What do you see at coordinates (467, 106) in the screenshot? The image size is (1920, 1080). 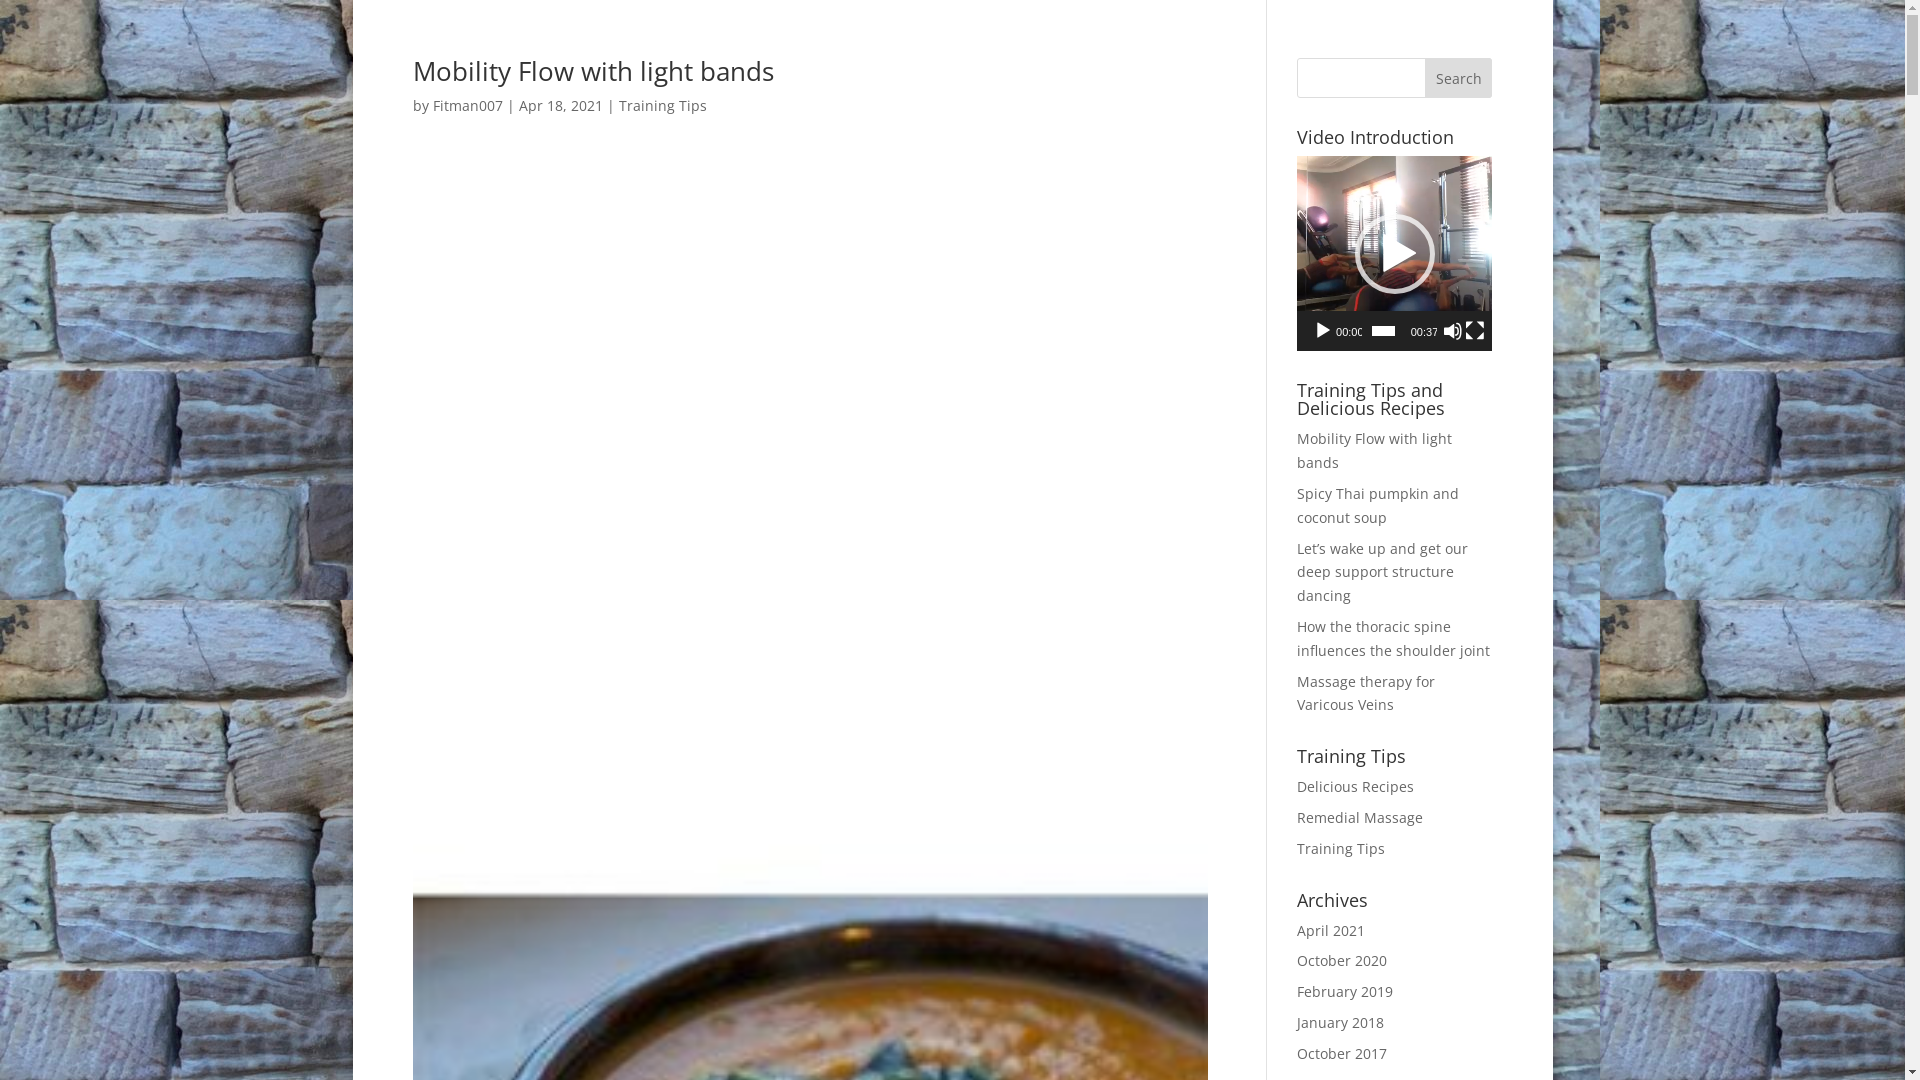 I see `Fitman007` at bounding box center [467, 106].